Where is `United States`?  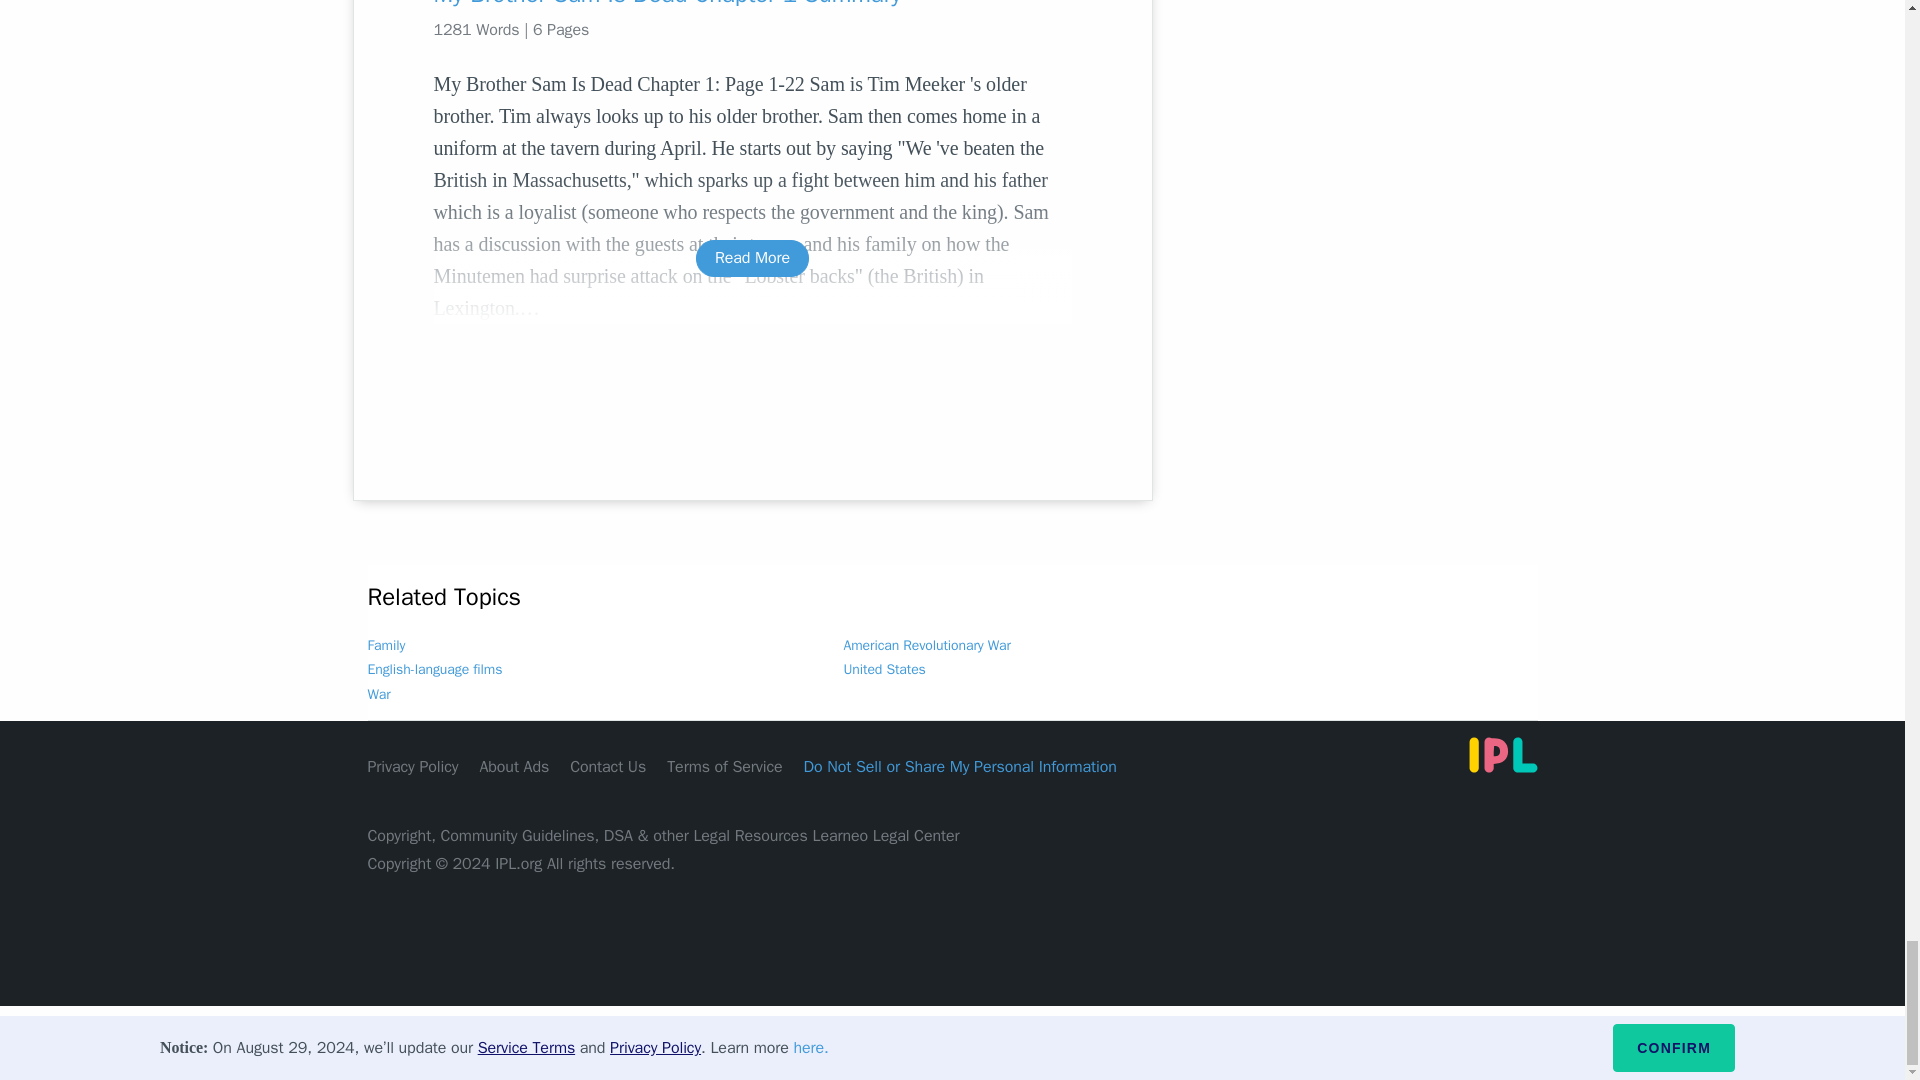
United States is located at coordinates (884, 669).